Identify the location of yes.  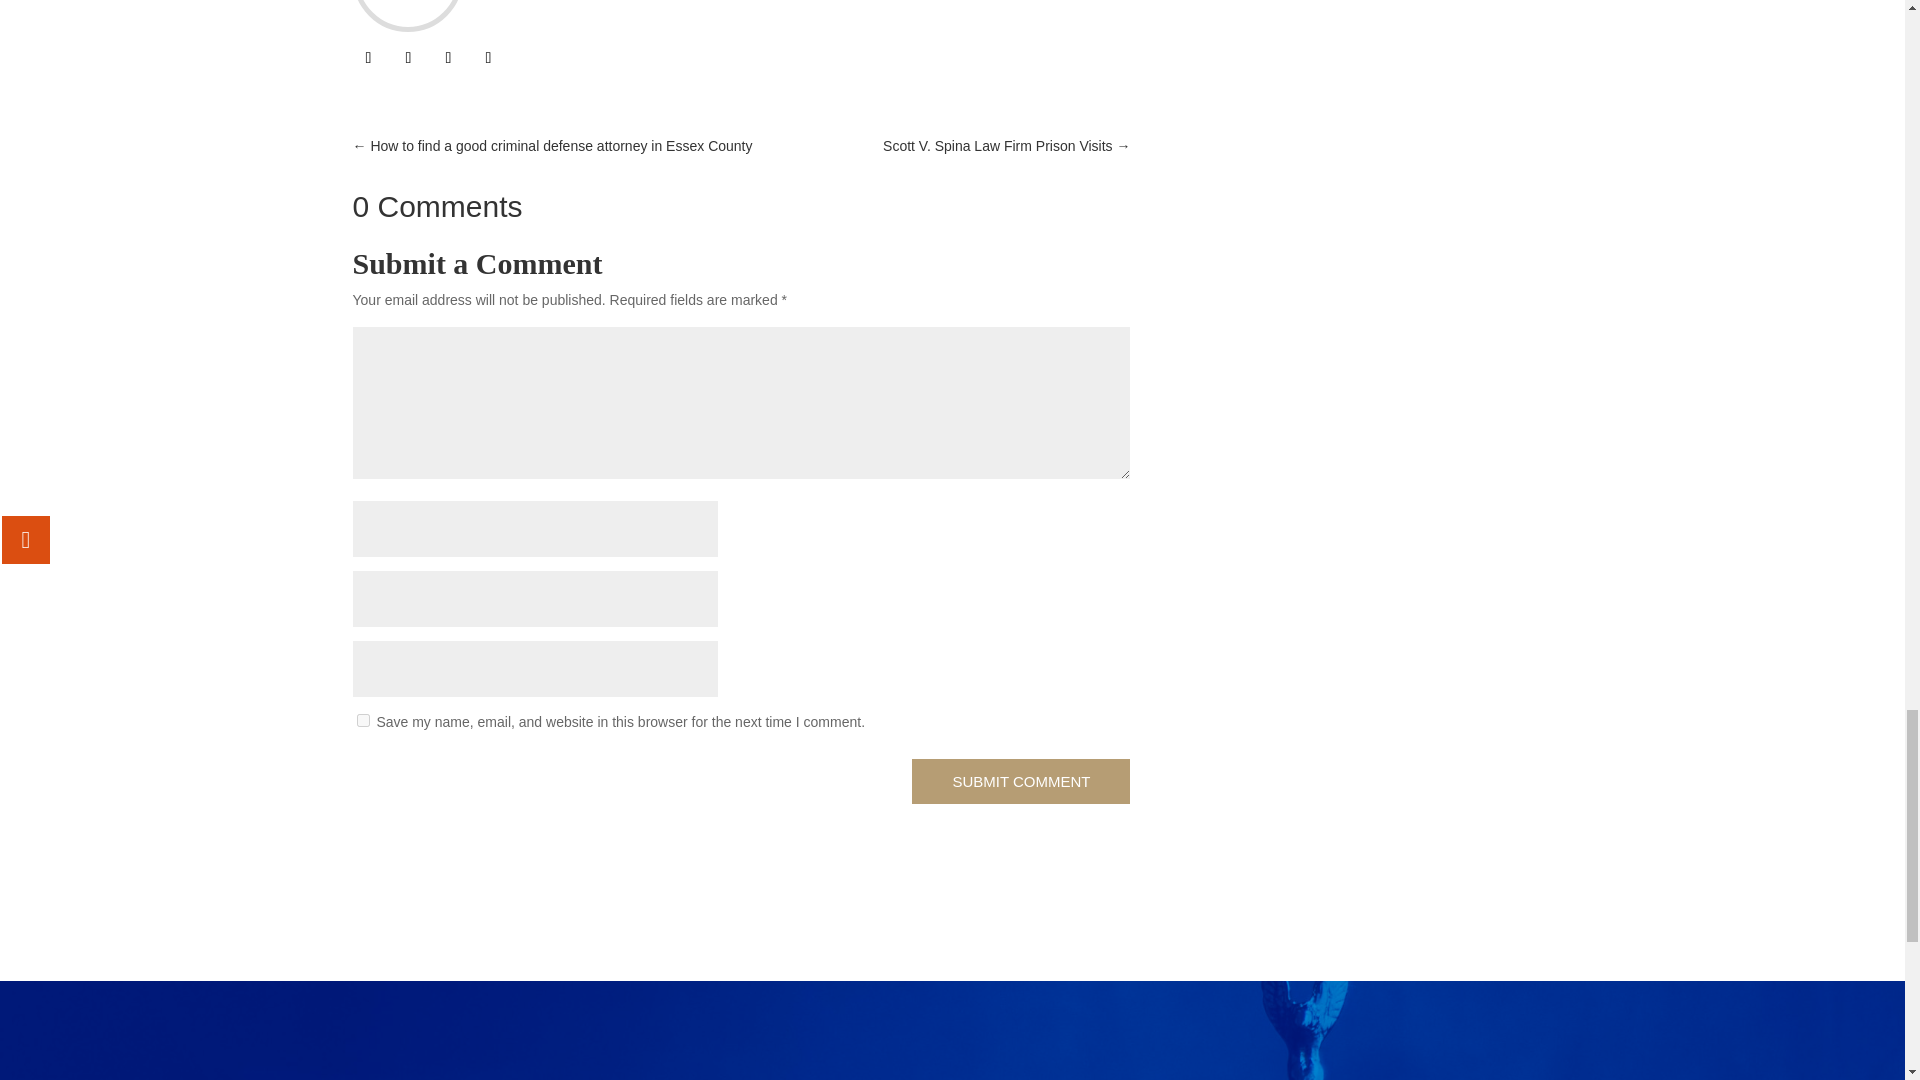
(362, 720).